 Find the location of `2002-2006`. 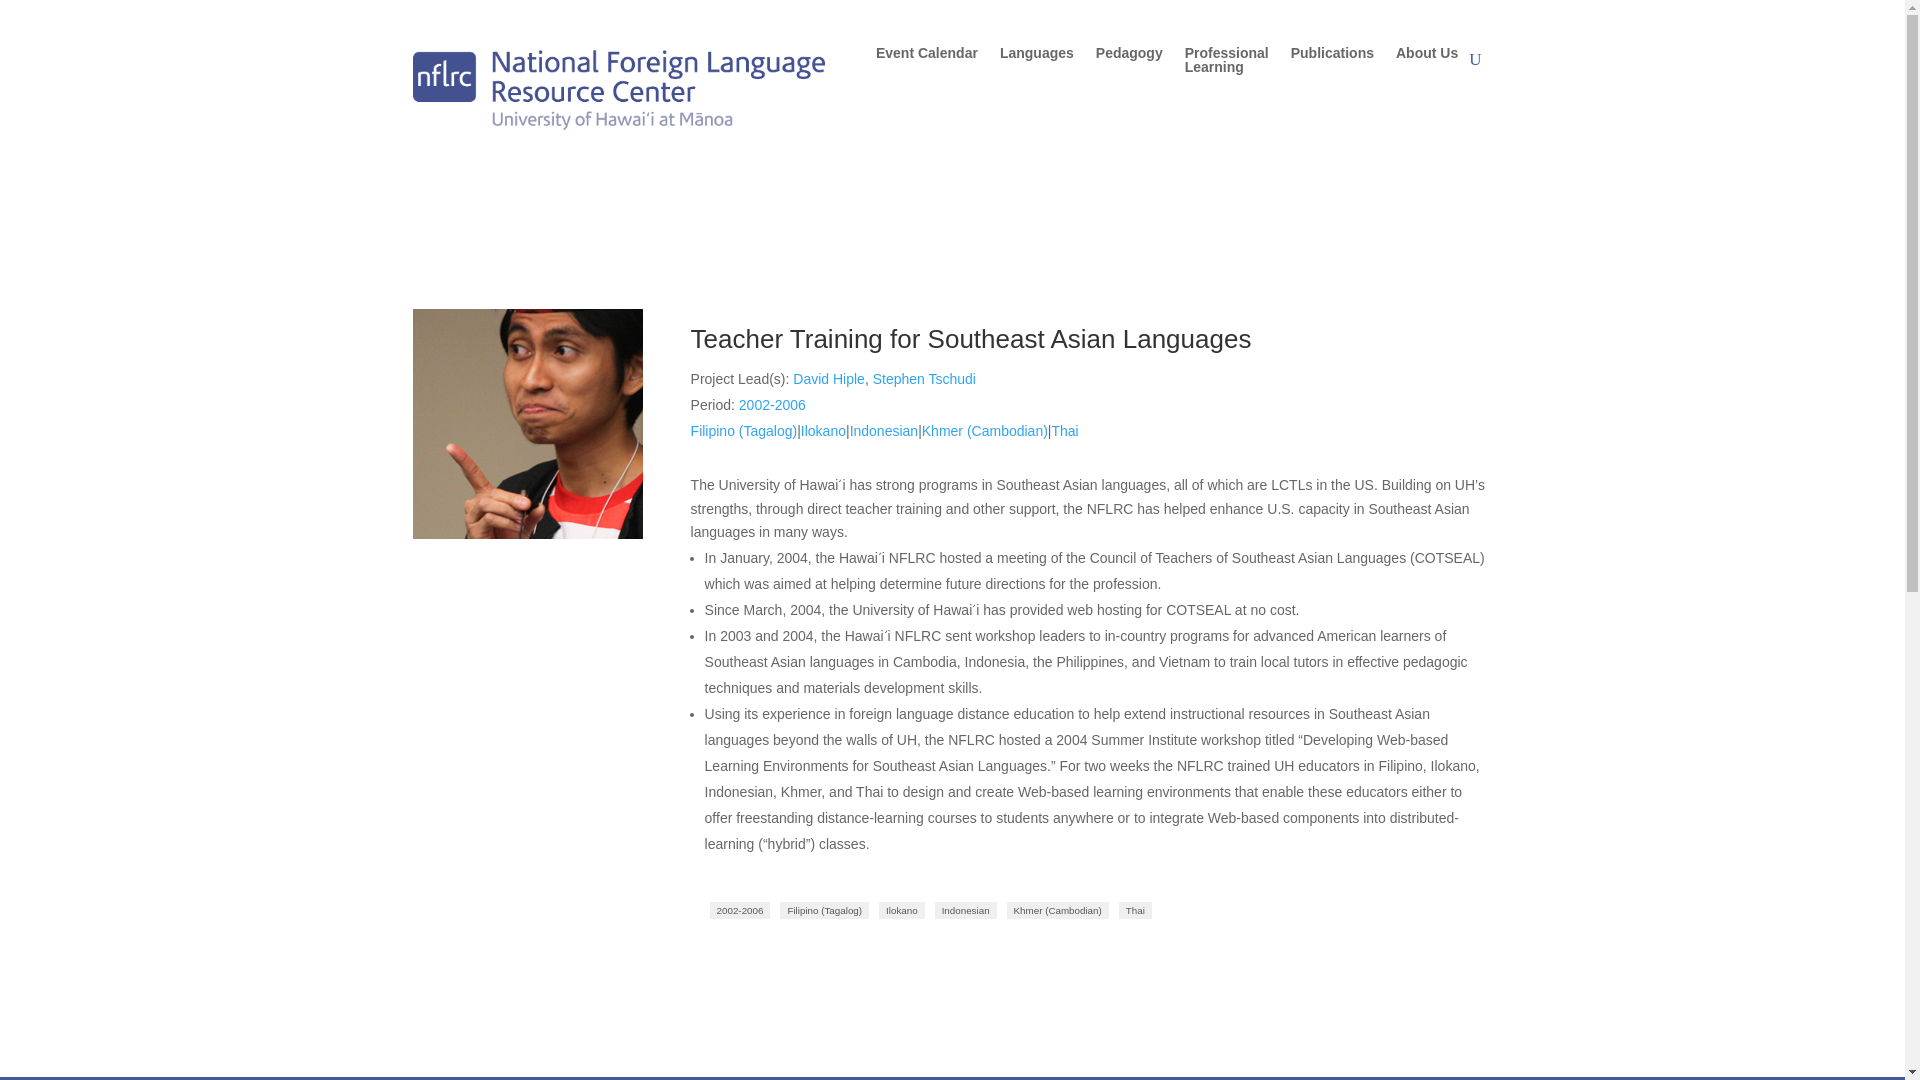

2002-2006 is located at coordinates (740, 910).